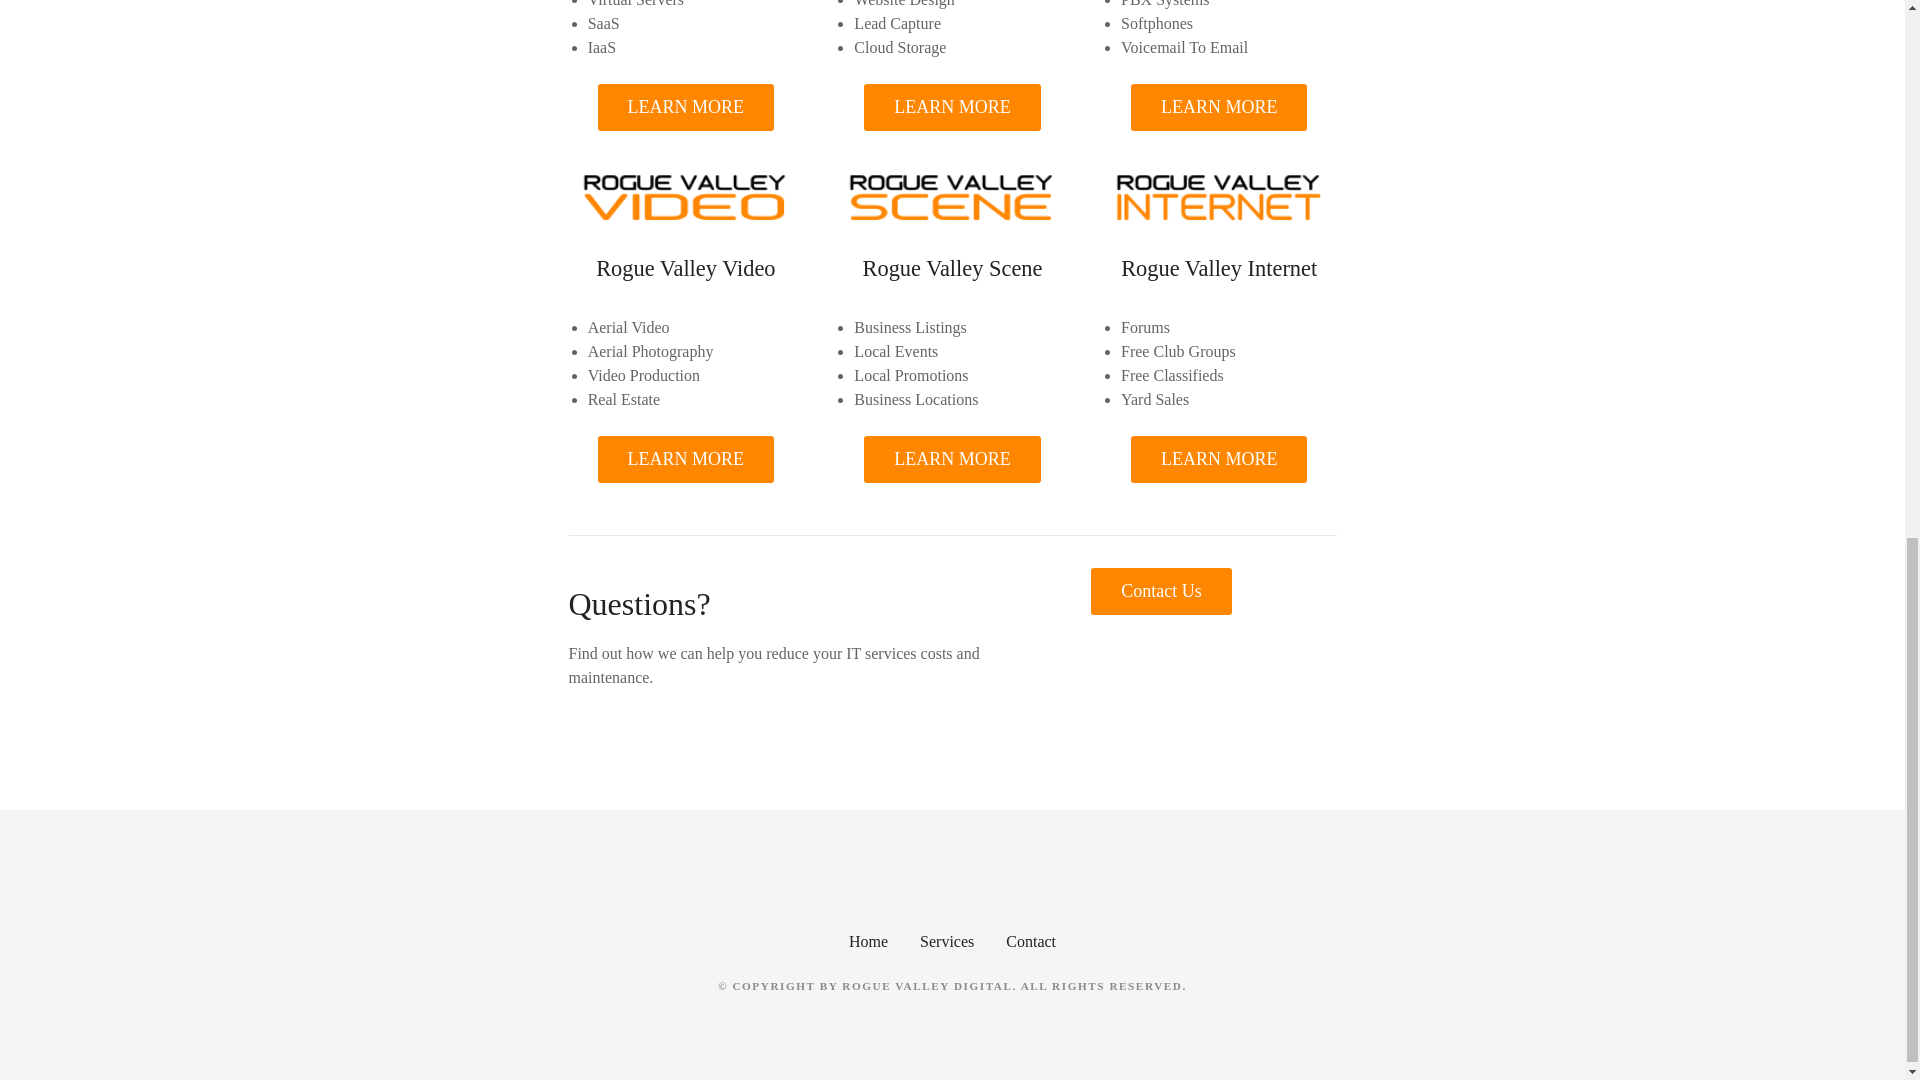 The width and height of the screenshot is (1920, 1080). I want to click on LEARN MORE, so click(686, 459).